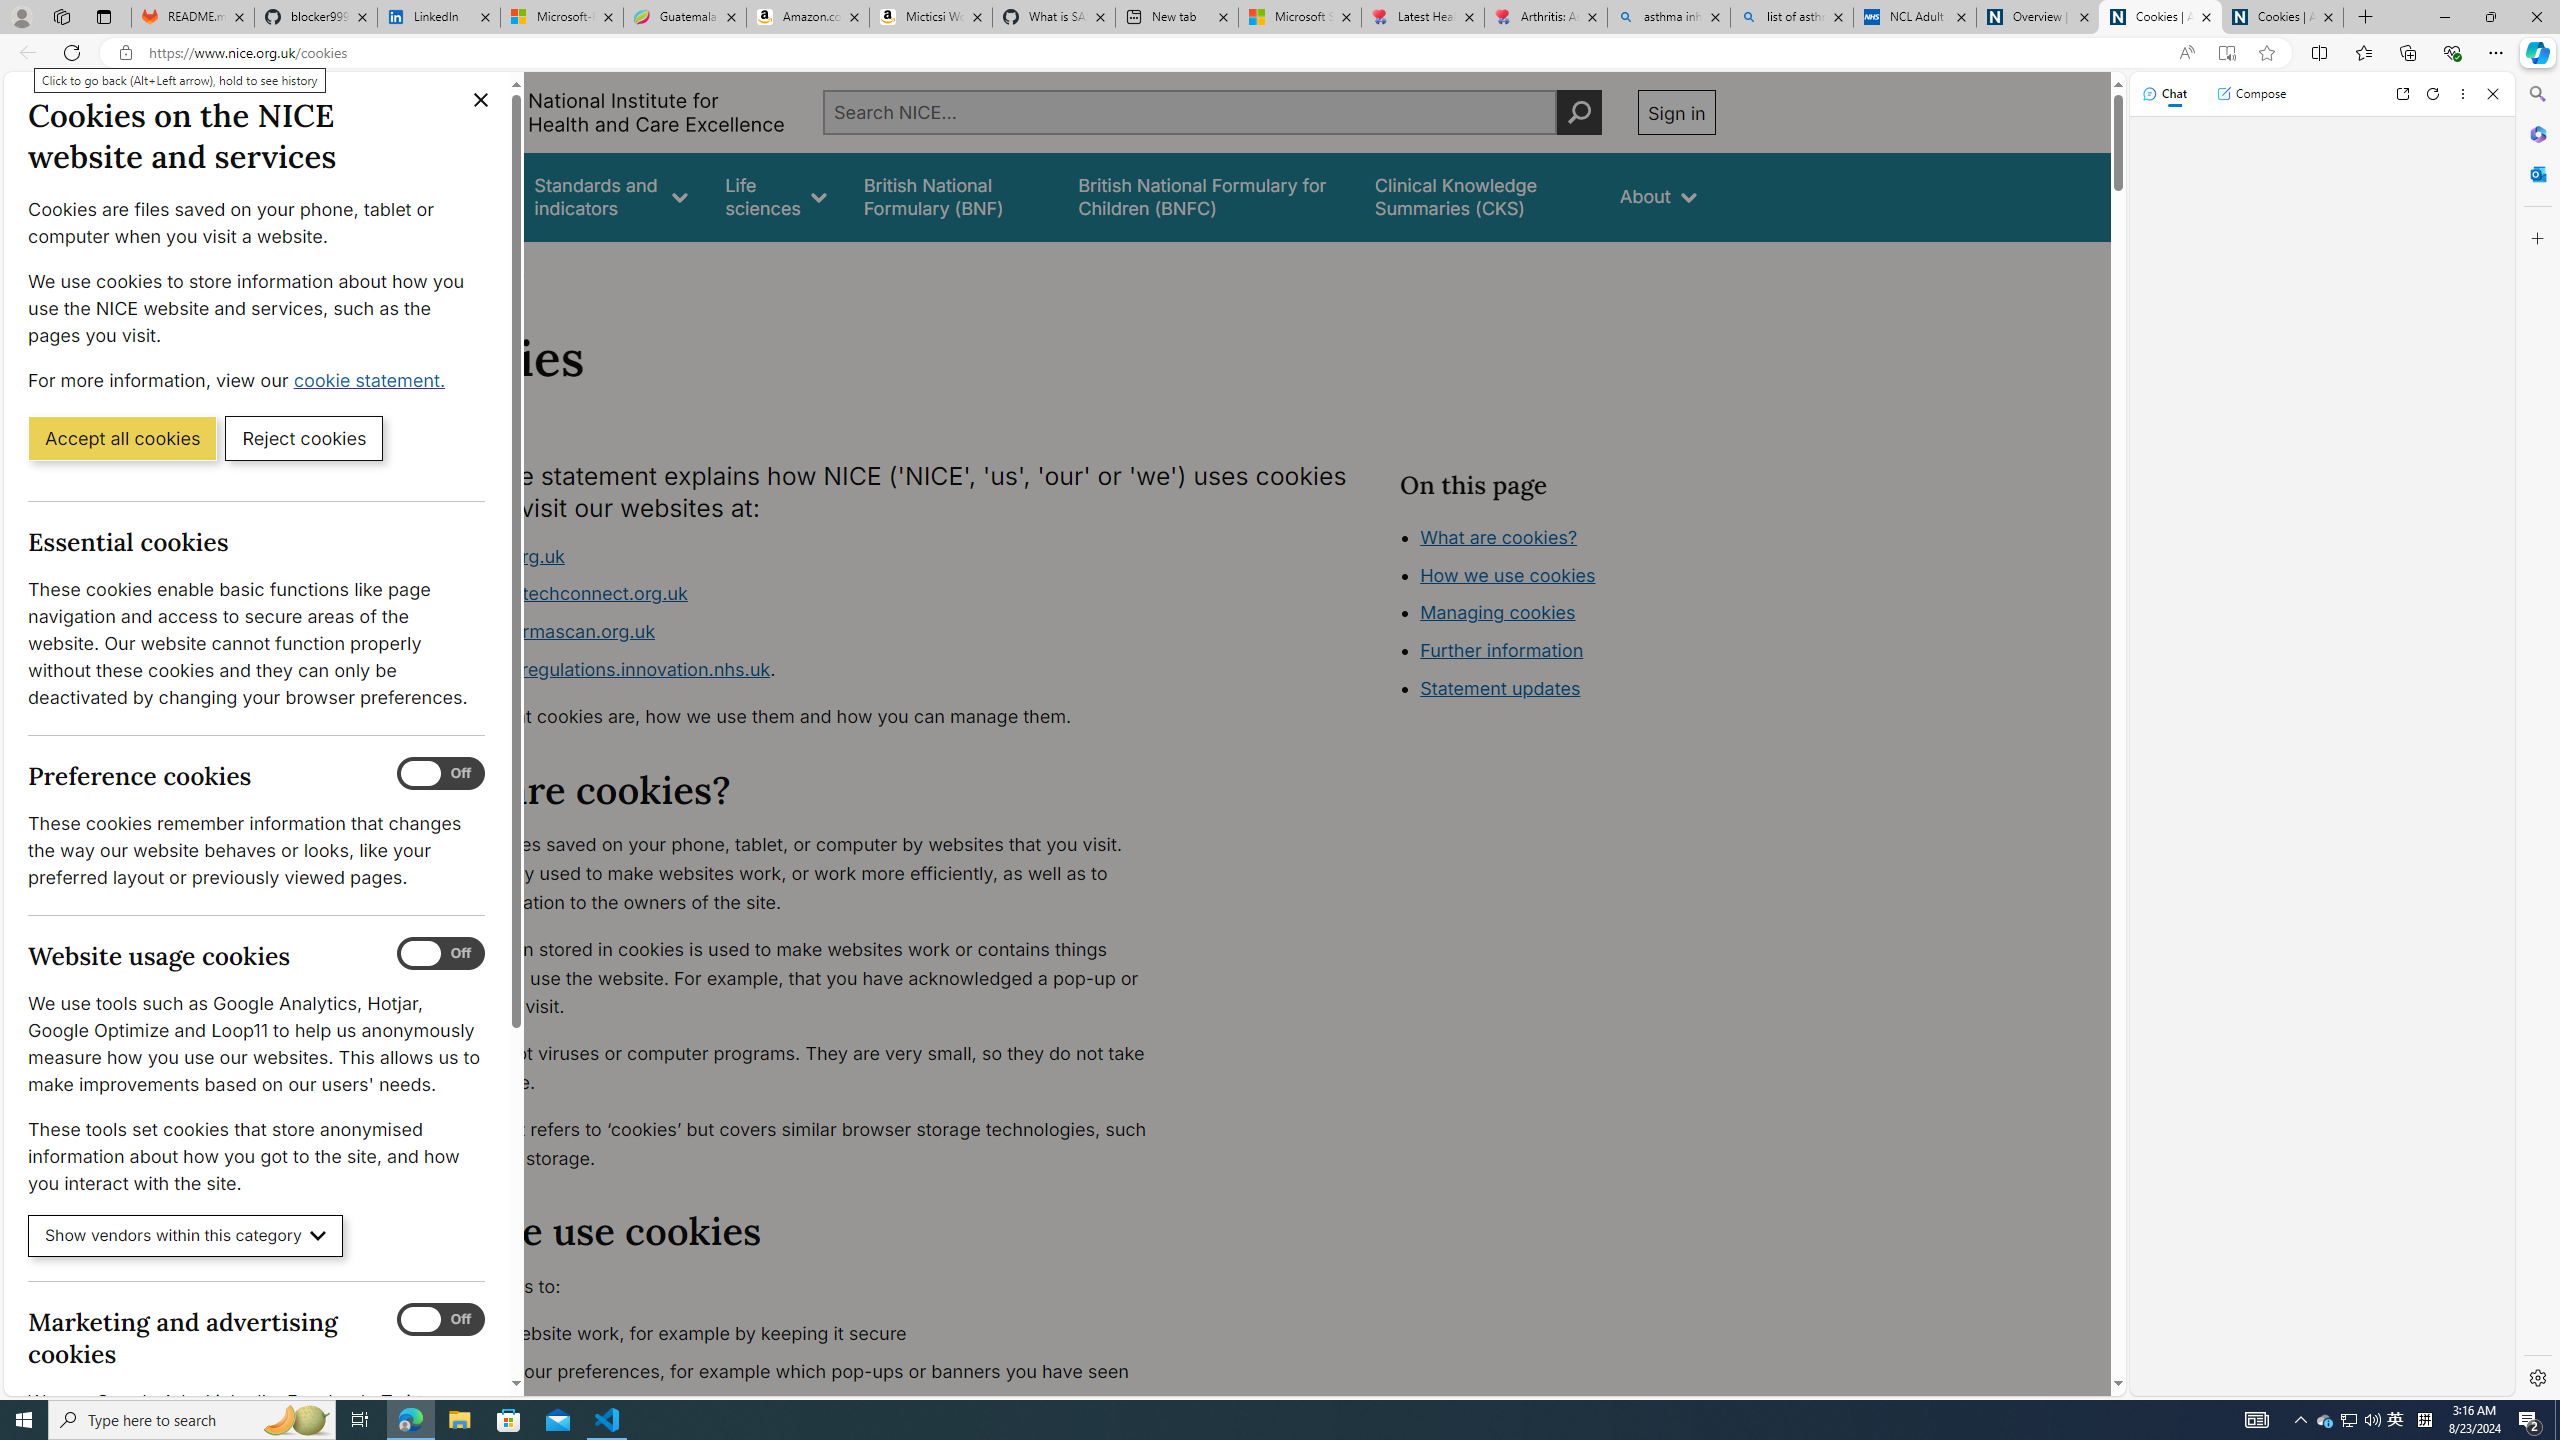 The height and width of the screenshot is (1440, 2560). I want to click on Perform search, so click(1579, 112).